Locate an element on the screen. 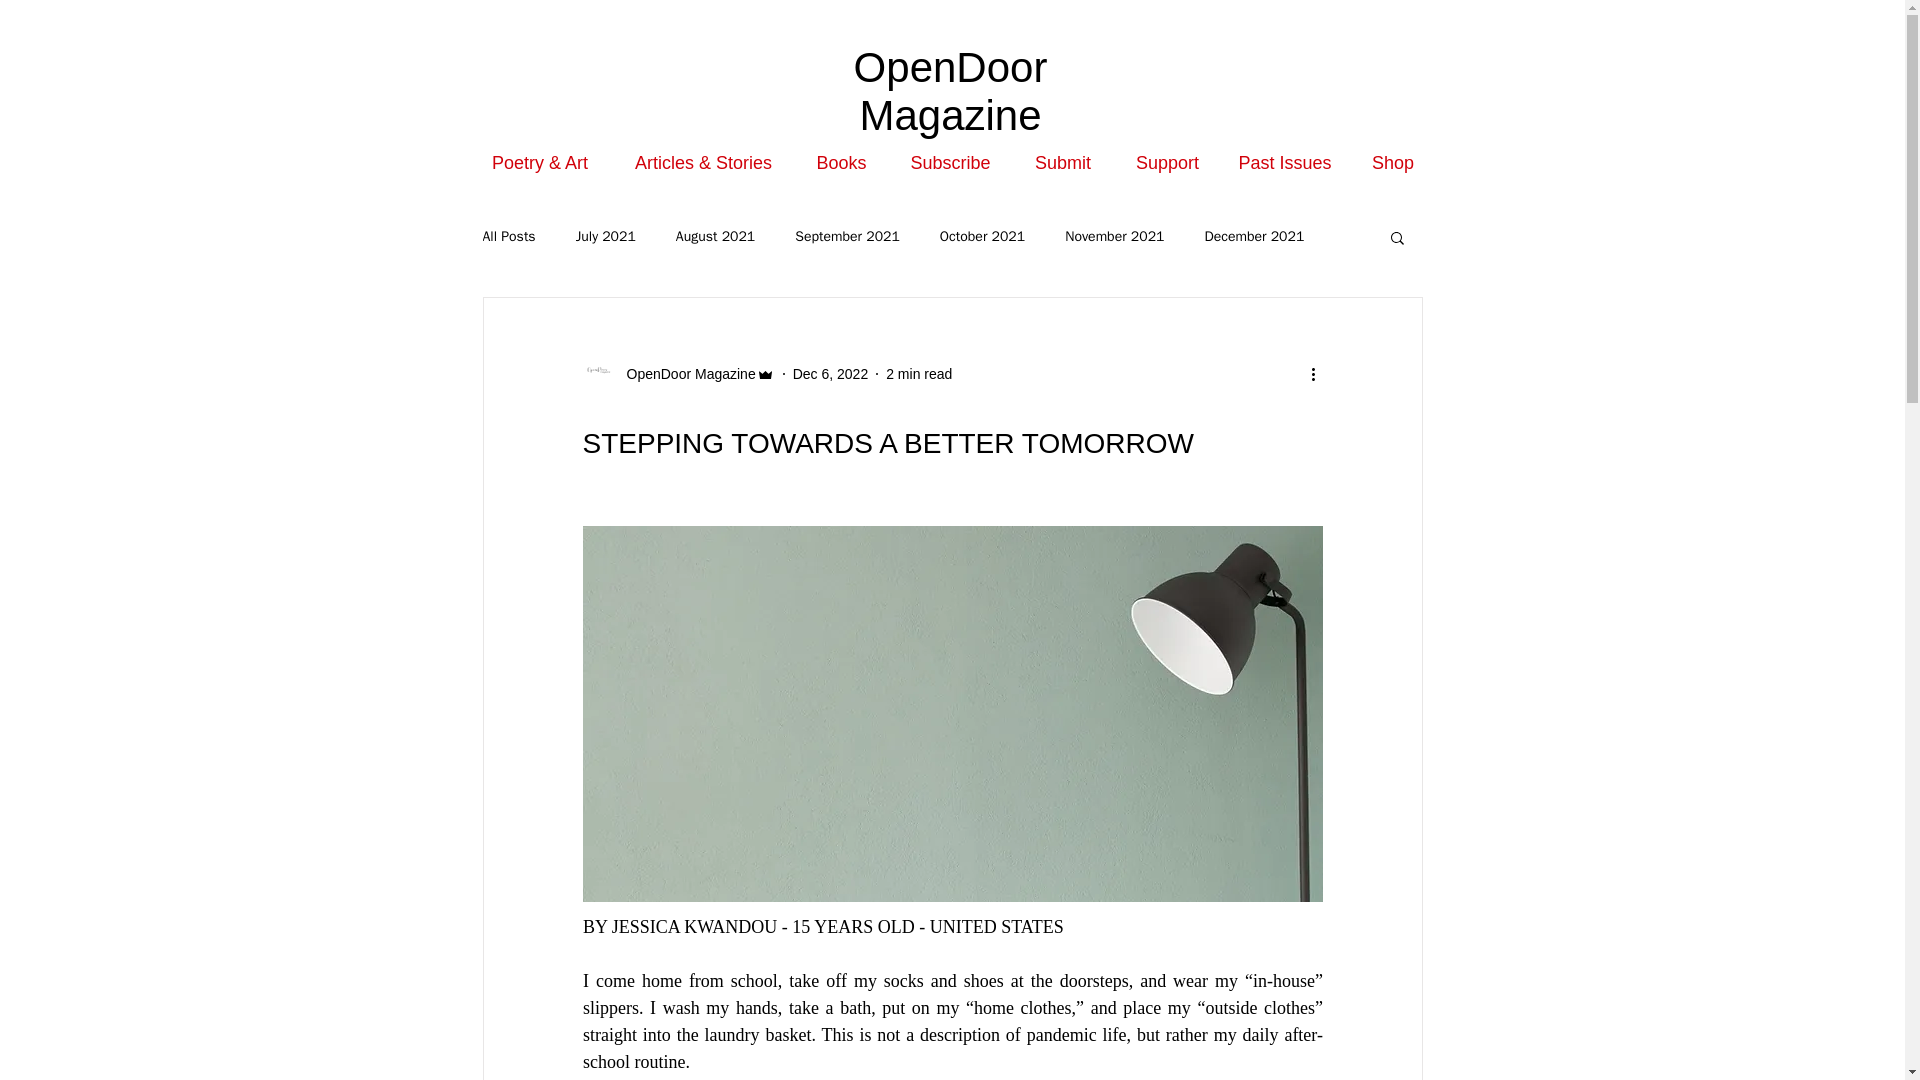 The height and width of the screenshot is (1080, 1920). July 2021 is located at coordinates (606, 236).